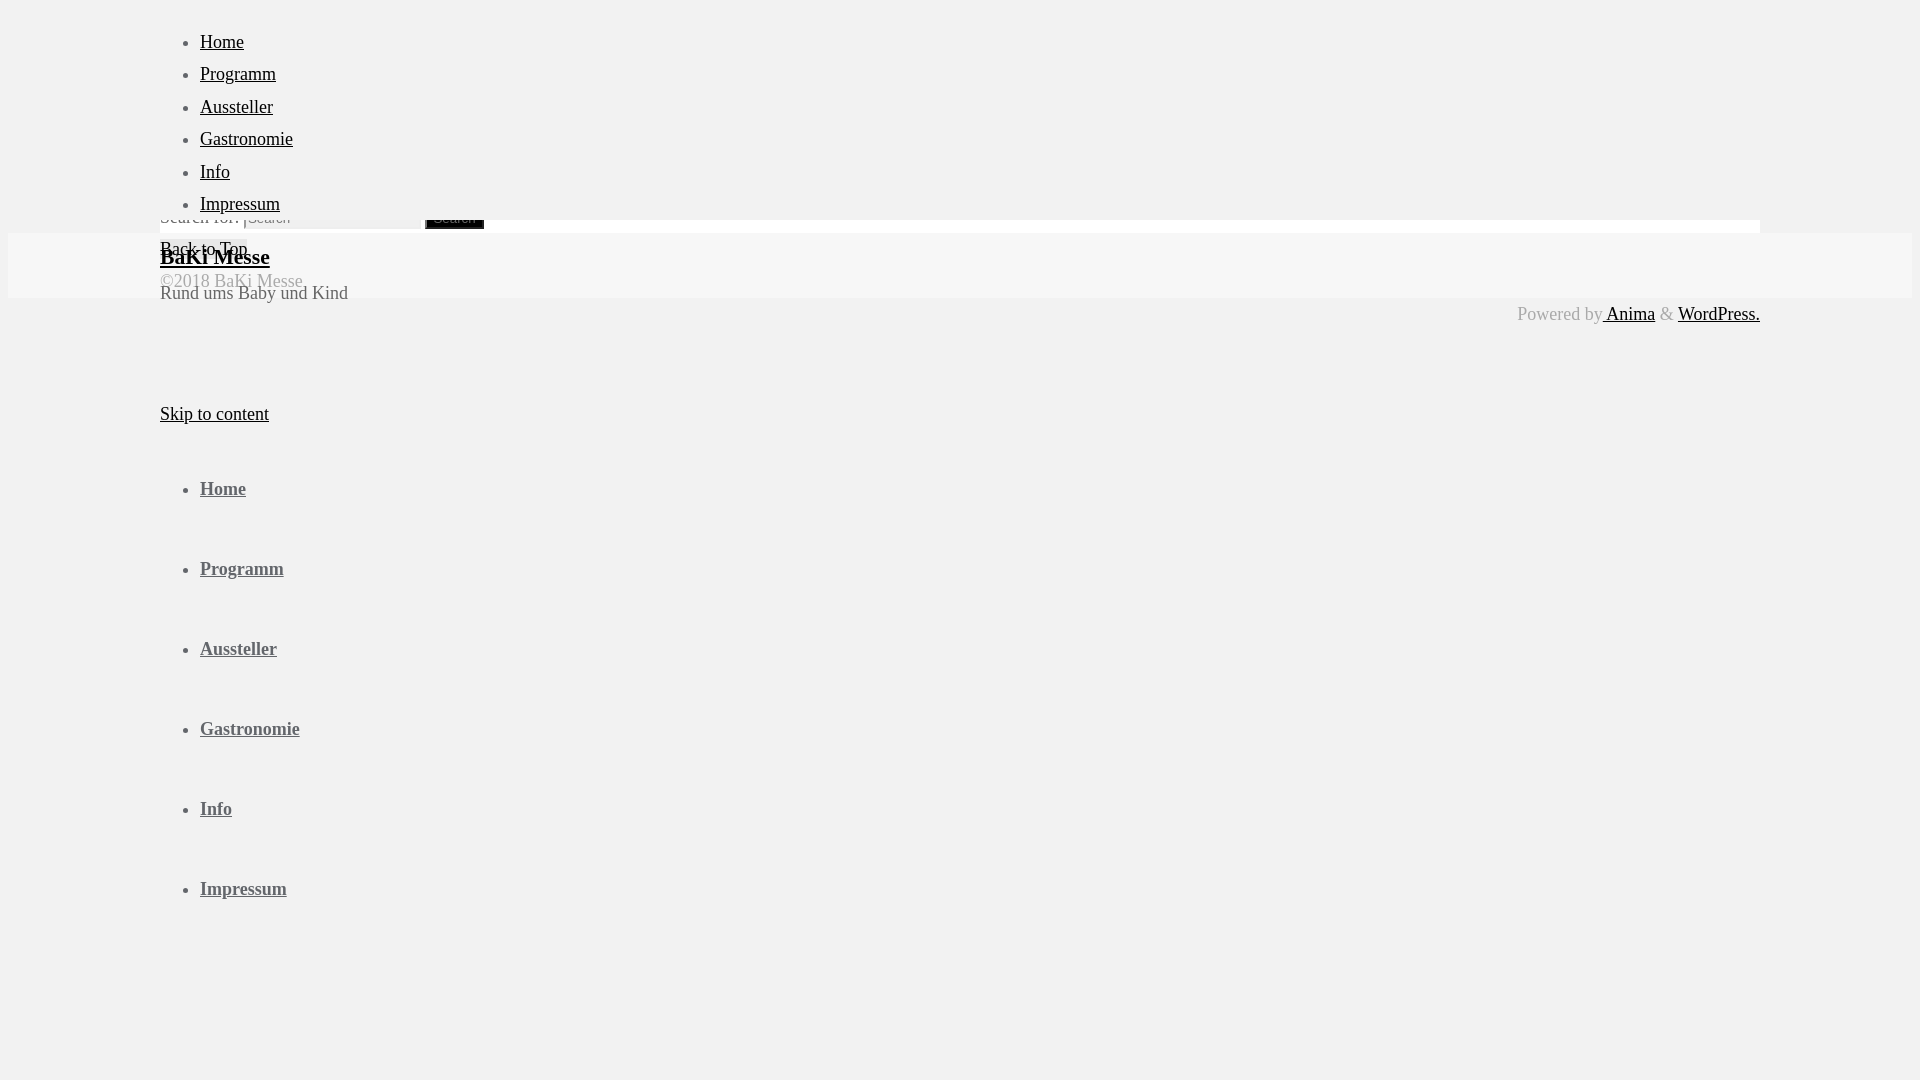 Image resolution: width=1920 pixels, height=1080 pixels. Describe the element at coordinates (242, 569) in the screenshot. I see `Programm` at that location.